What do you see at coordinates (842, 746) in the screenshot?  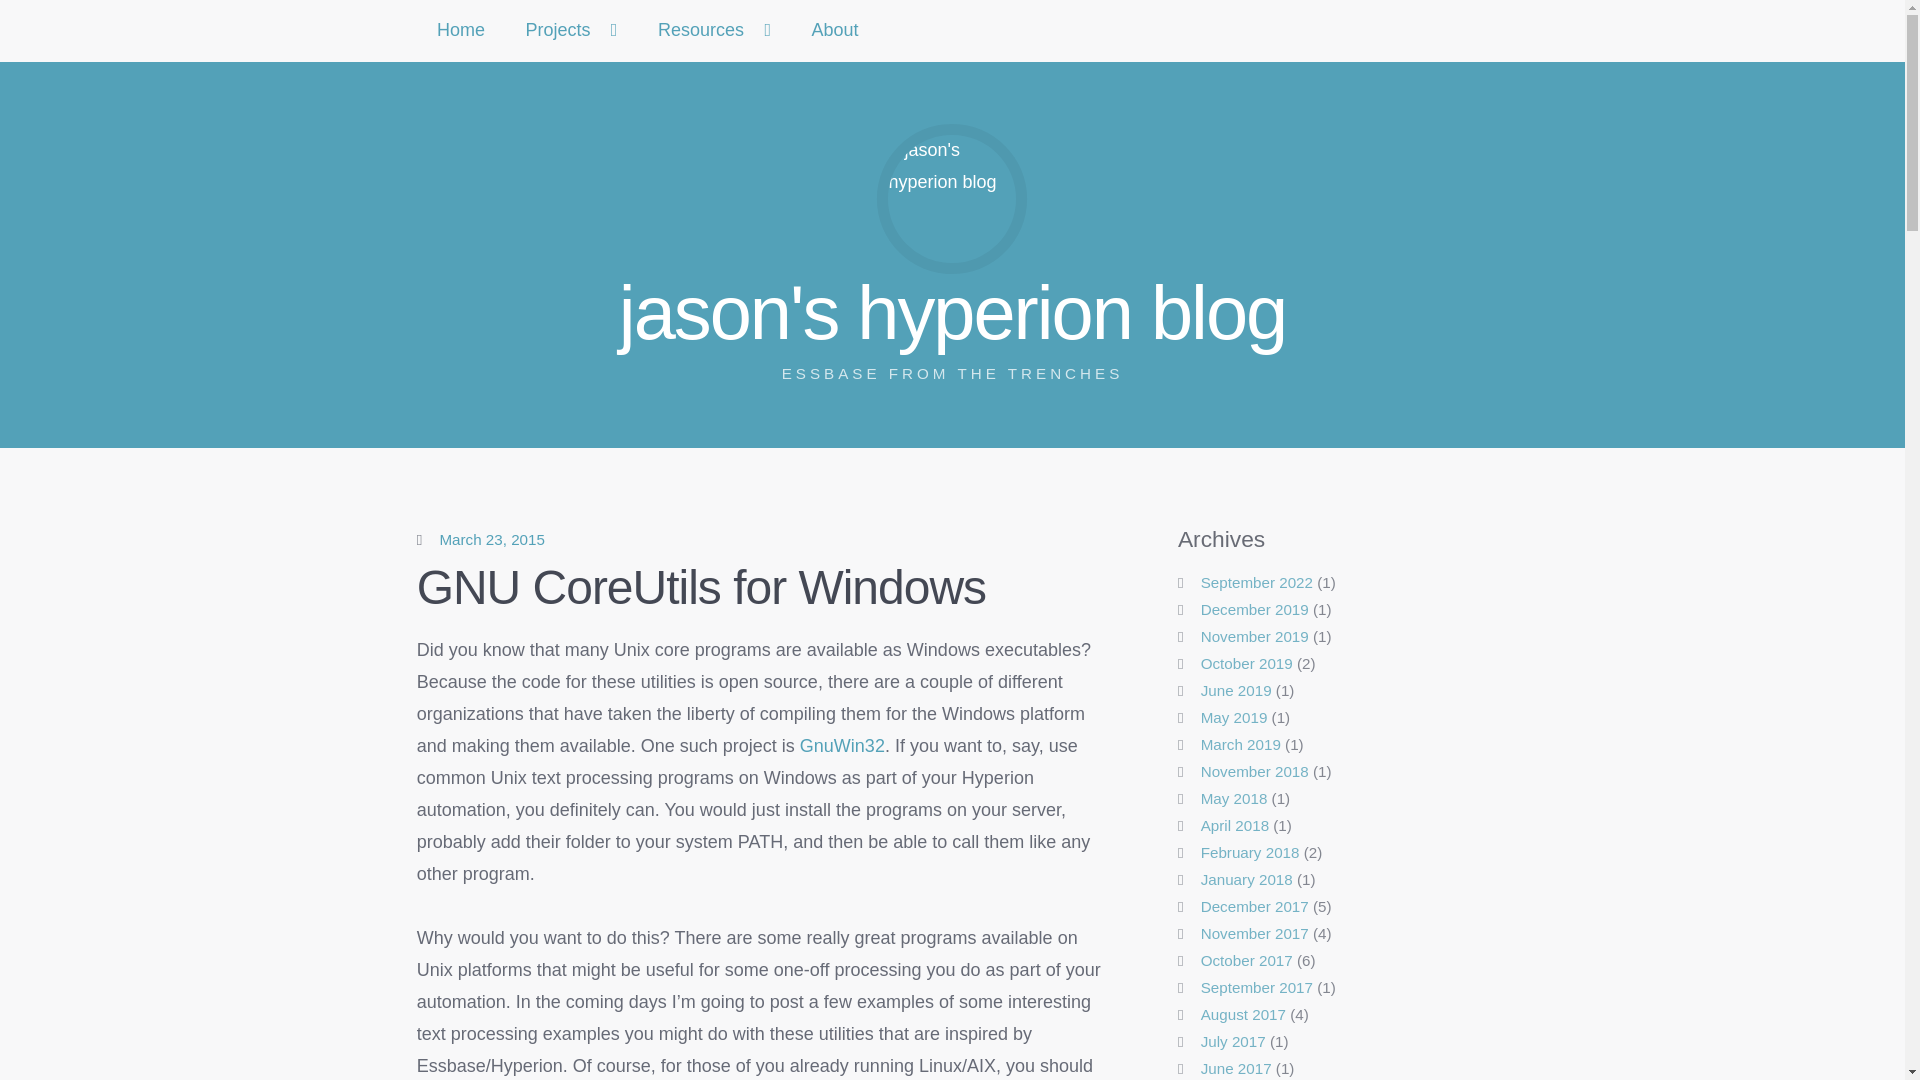 I see `Resources` at bounding box center [842, 746].